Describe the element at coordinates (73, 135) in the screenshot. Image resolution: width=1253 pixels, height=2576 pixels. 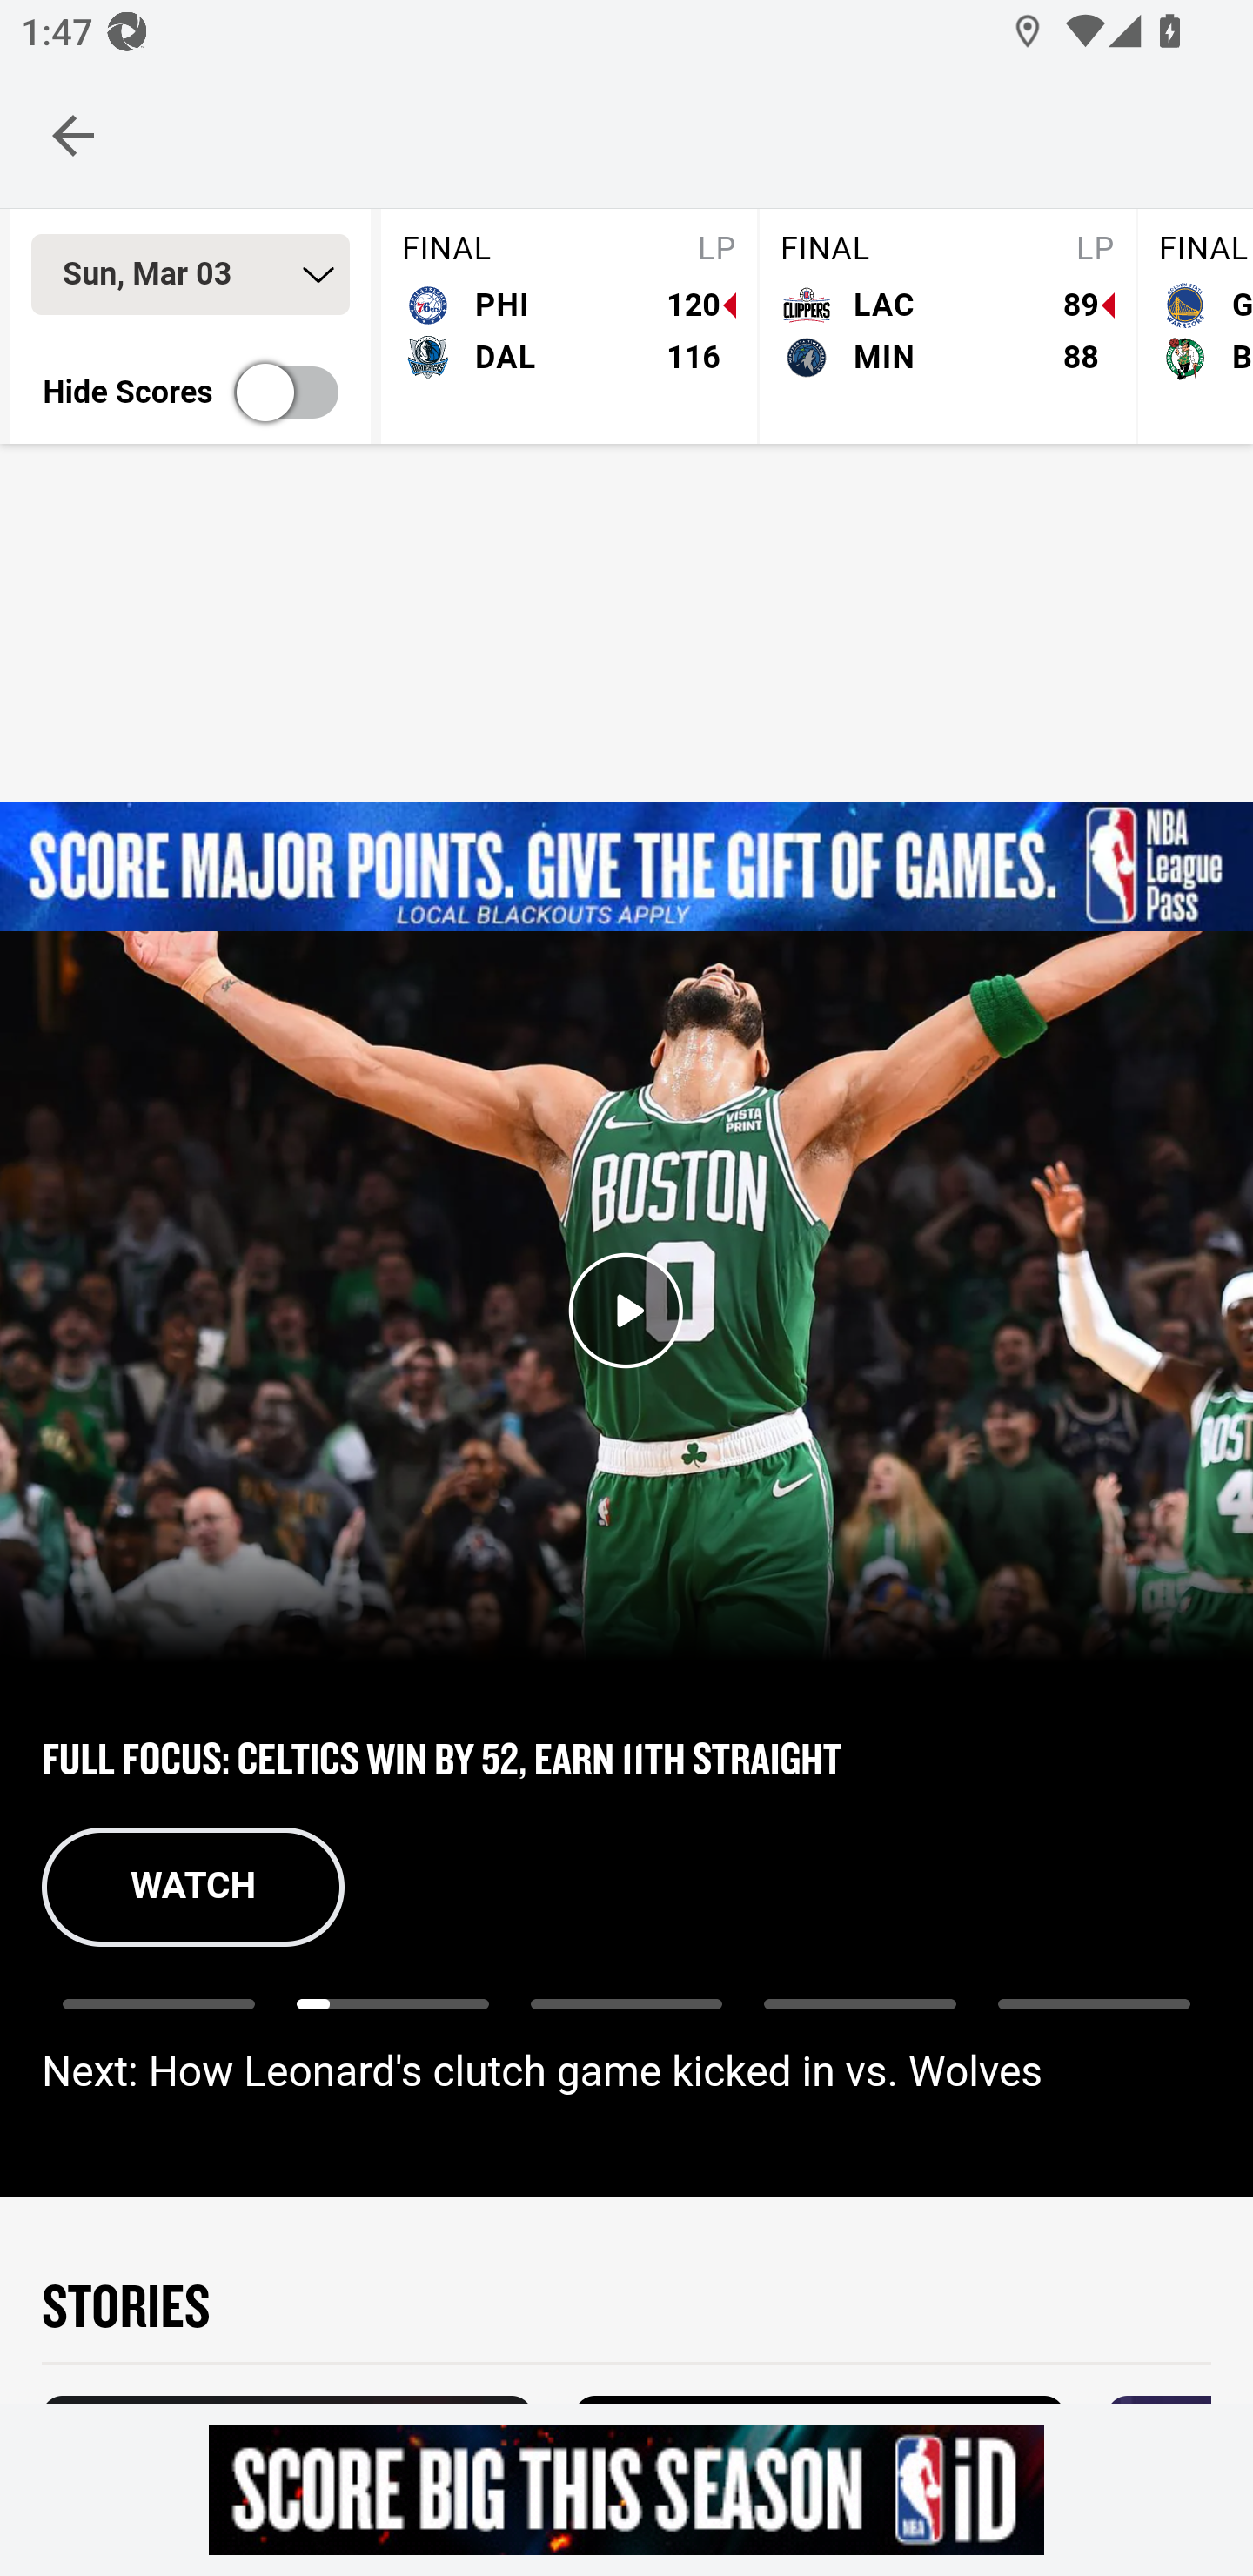
I see `Navigate up` at that location.